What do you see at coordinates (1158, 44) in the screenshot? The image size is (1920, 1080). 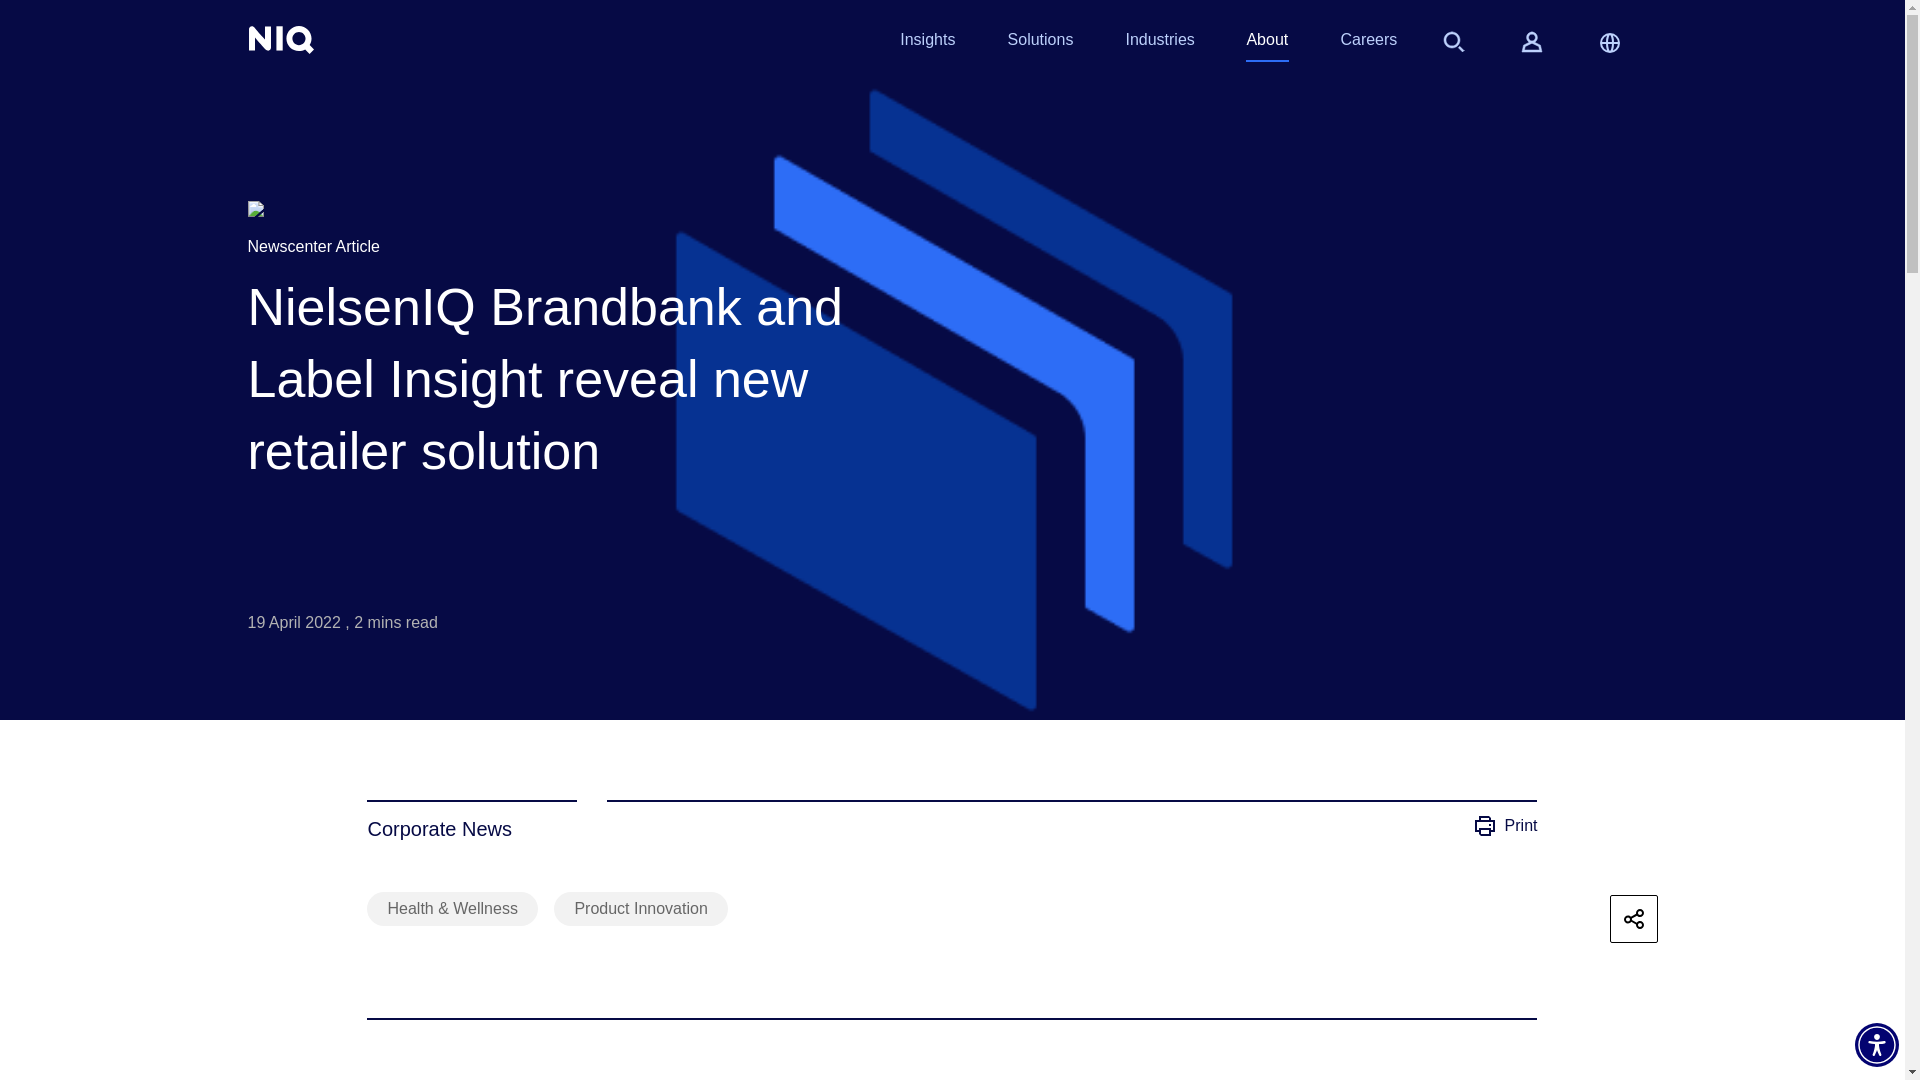 I see `Industries` at bounding box center [1158, 44].